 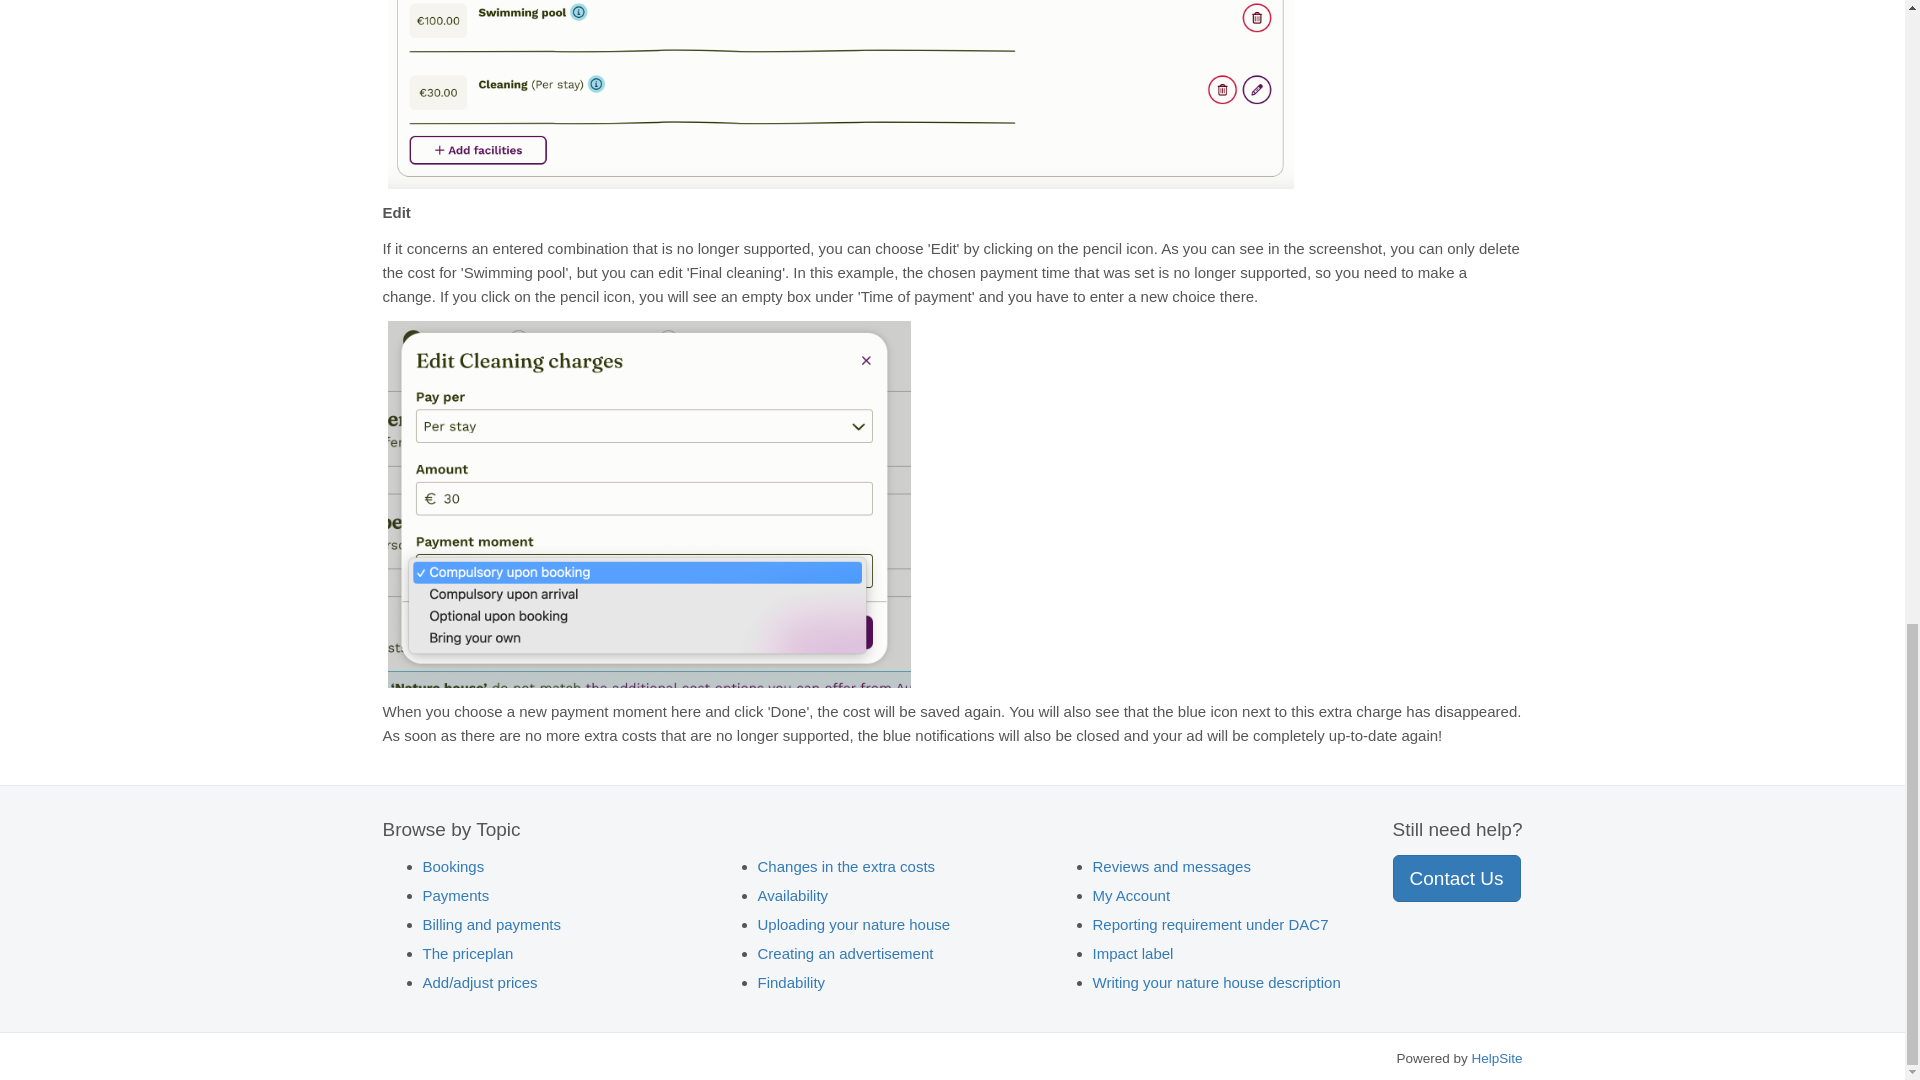 I want to click on Creating an advertisement, so click(x=846, y=954).